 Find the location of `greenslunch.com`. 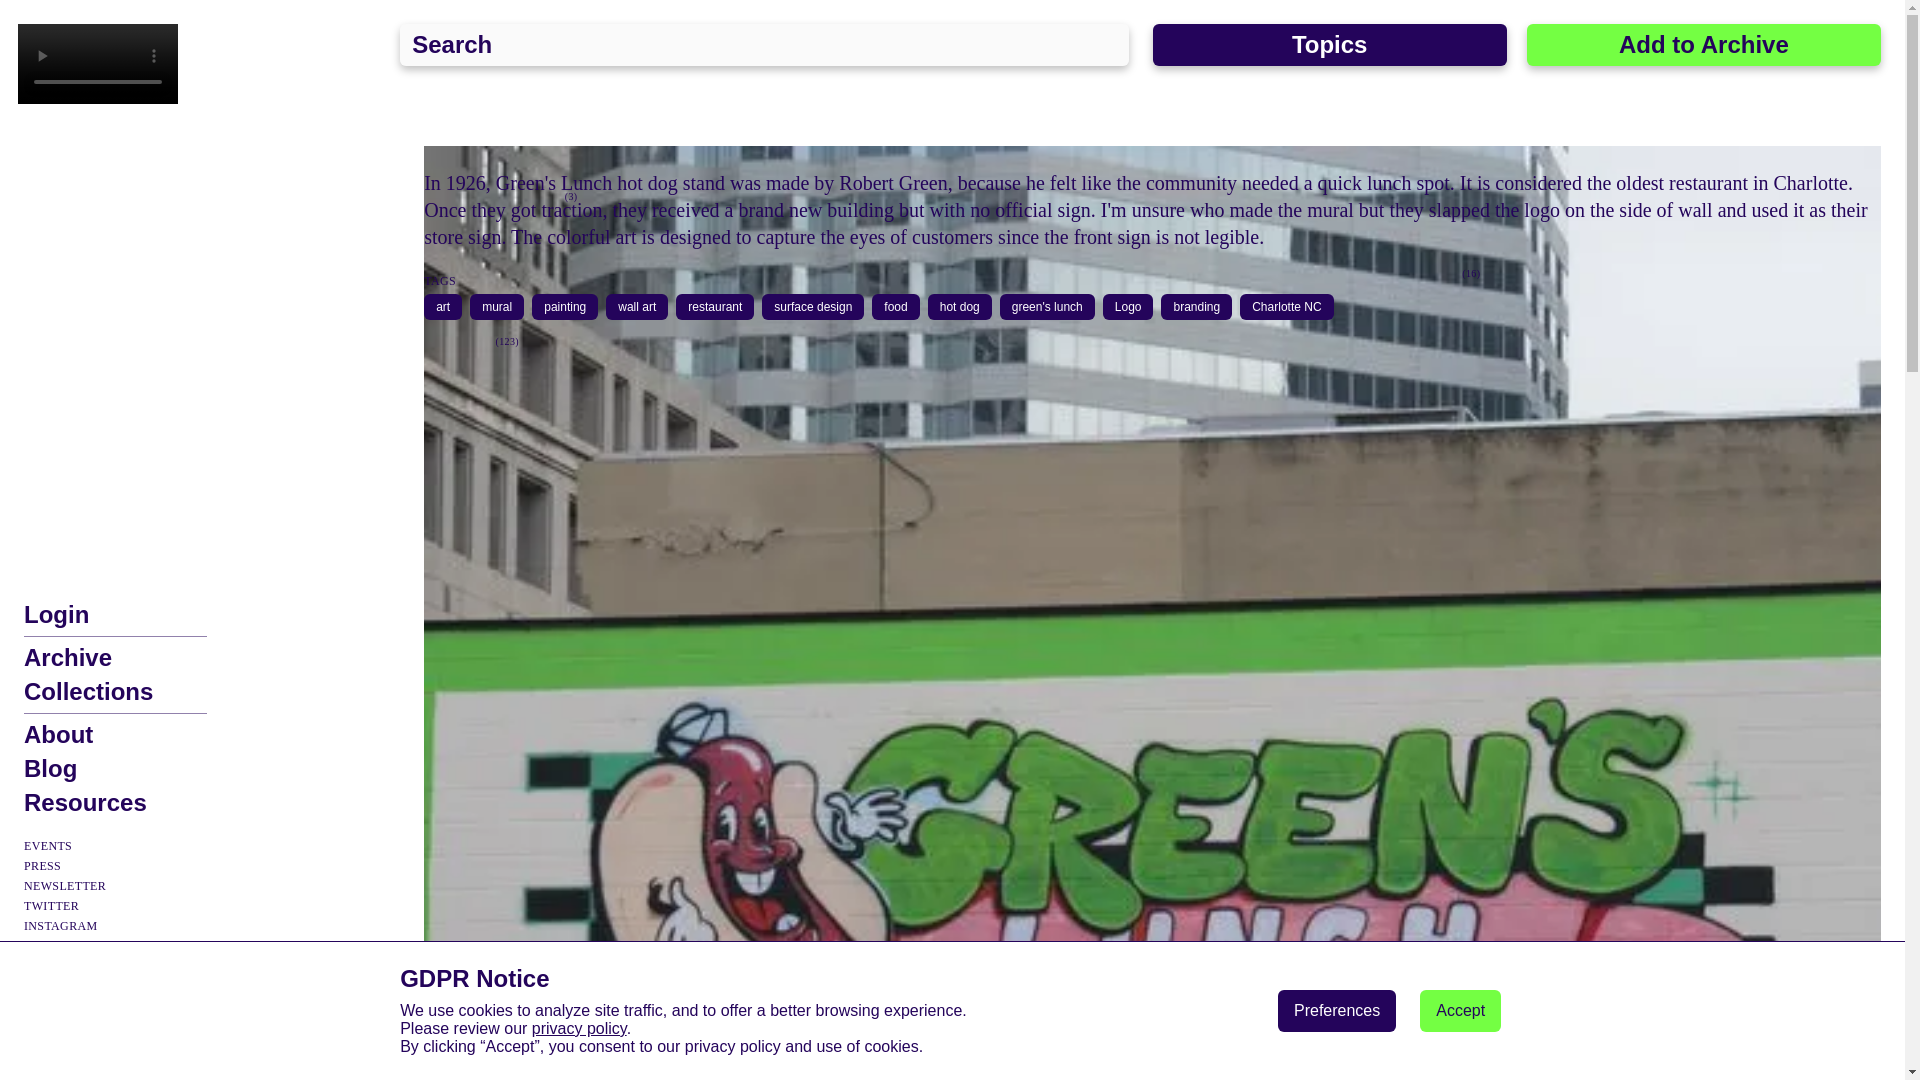

greenslunch.com is located at coordinates (1472, 343).